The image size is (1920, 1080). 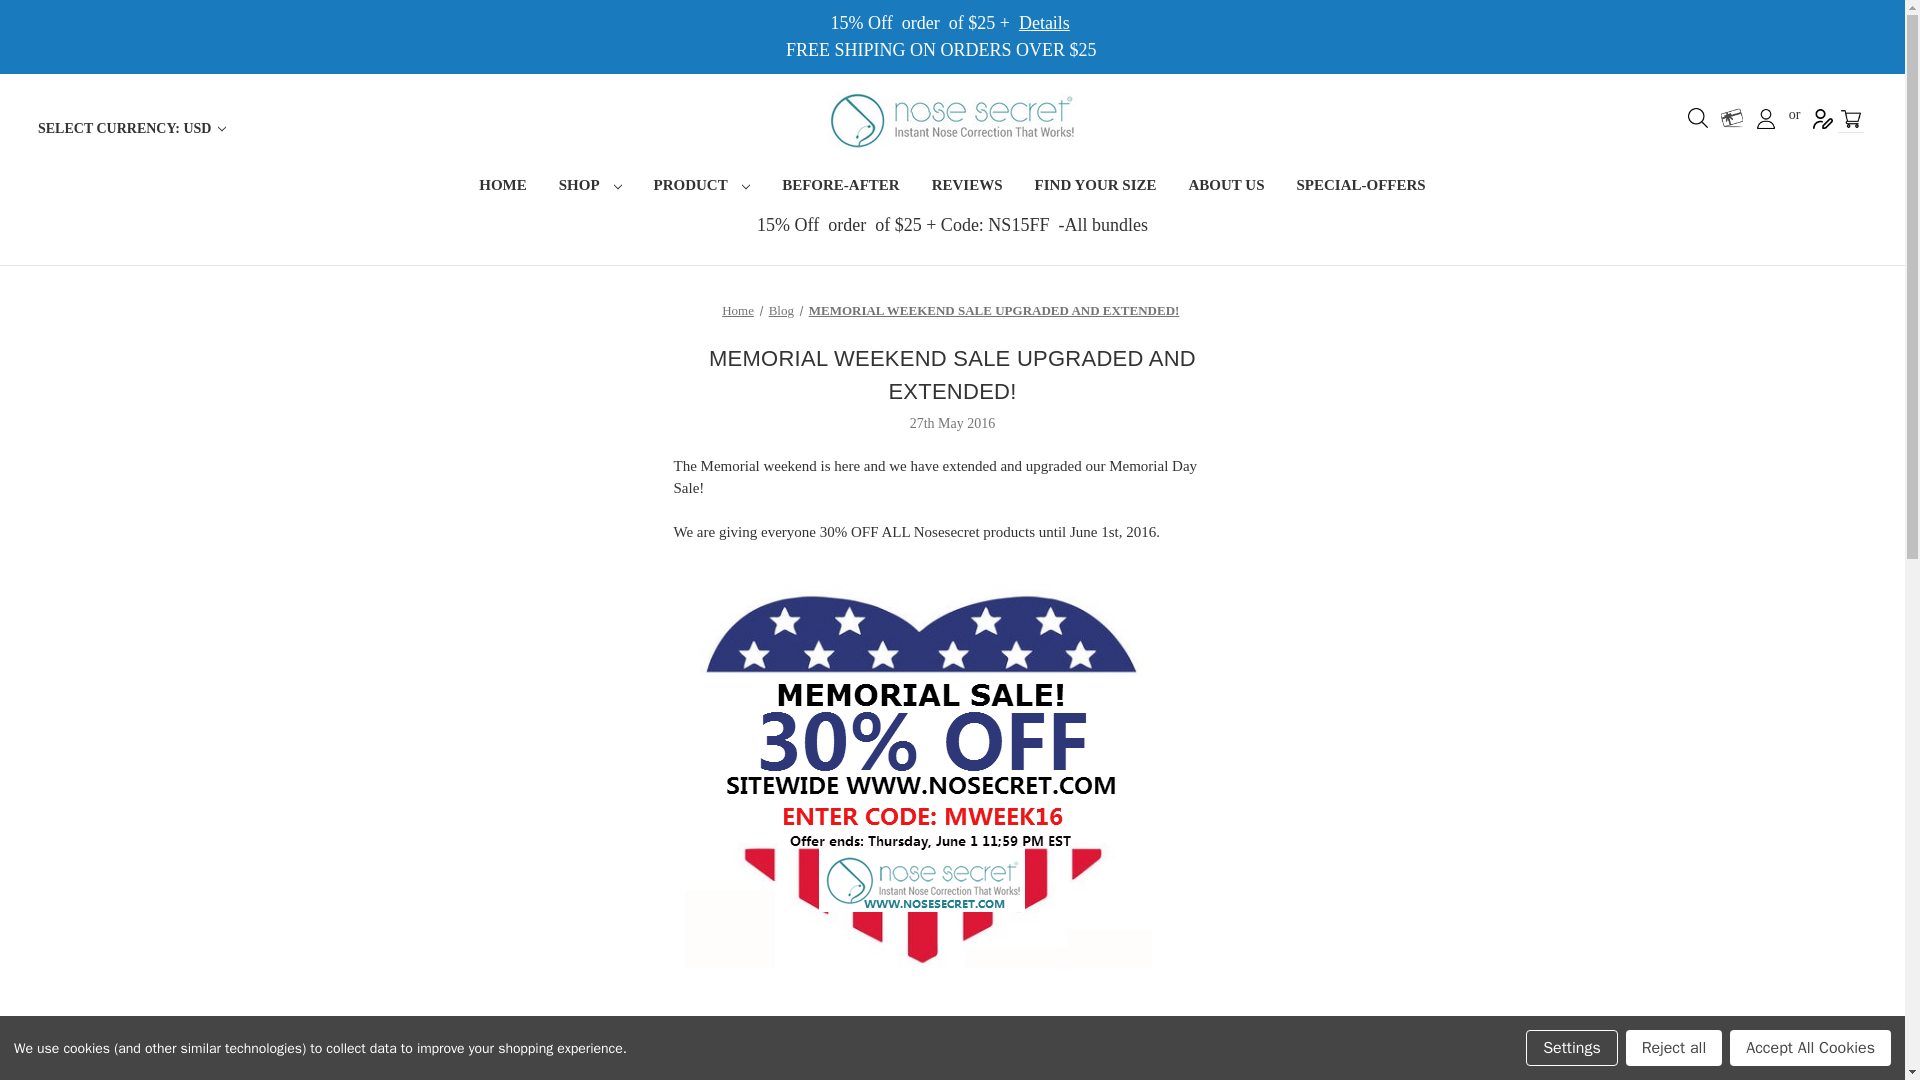 I want to click on CART, so click(x=1850, y=118).